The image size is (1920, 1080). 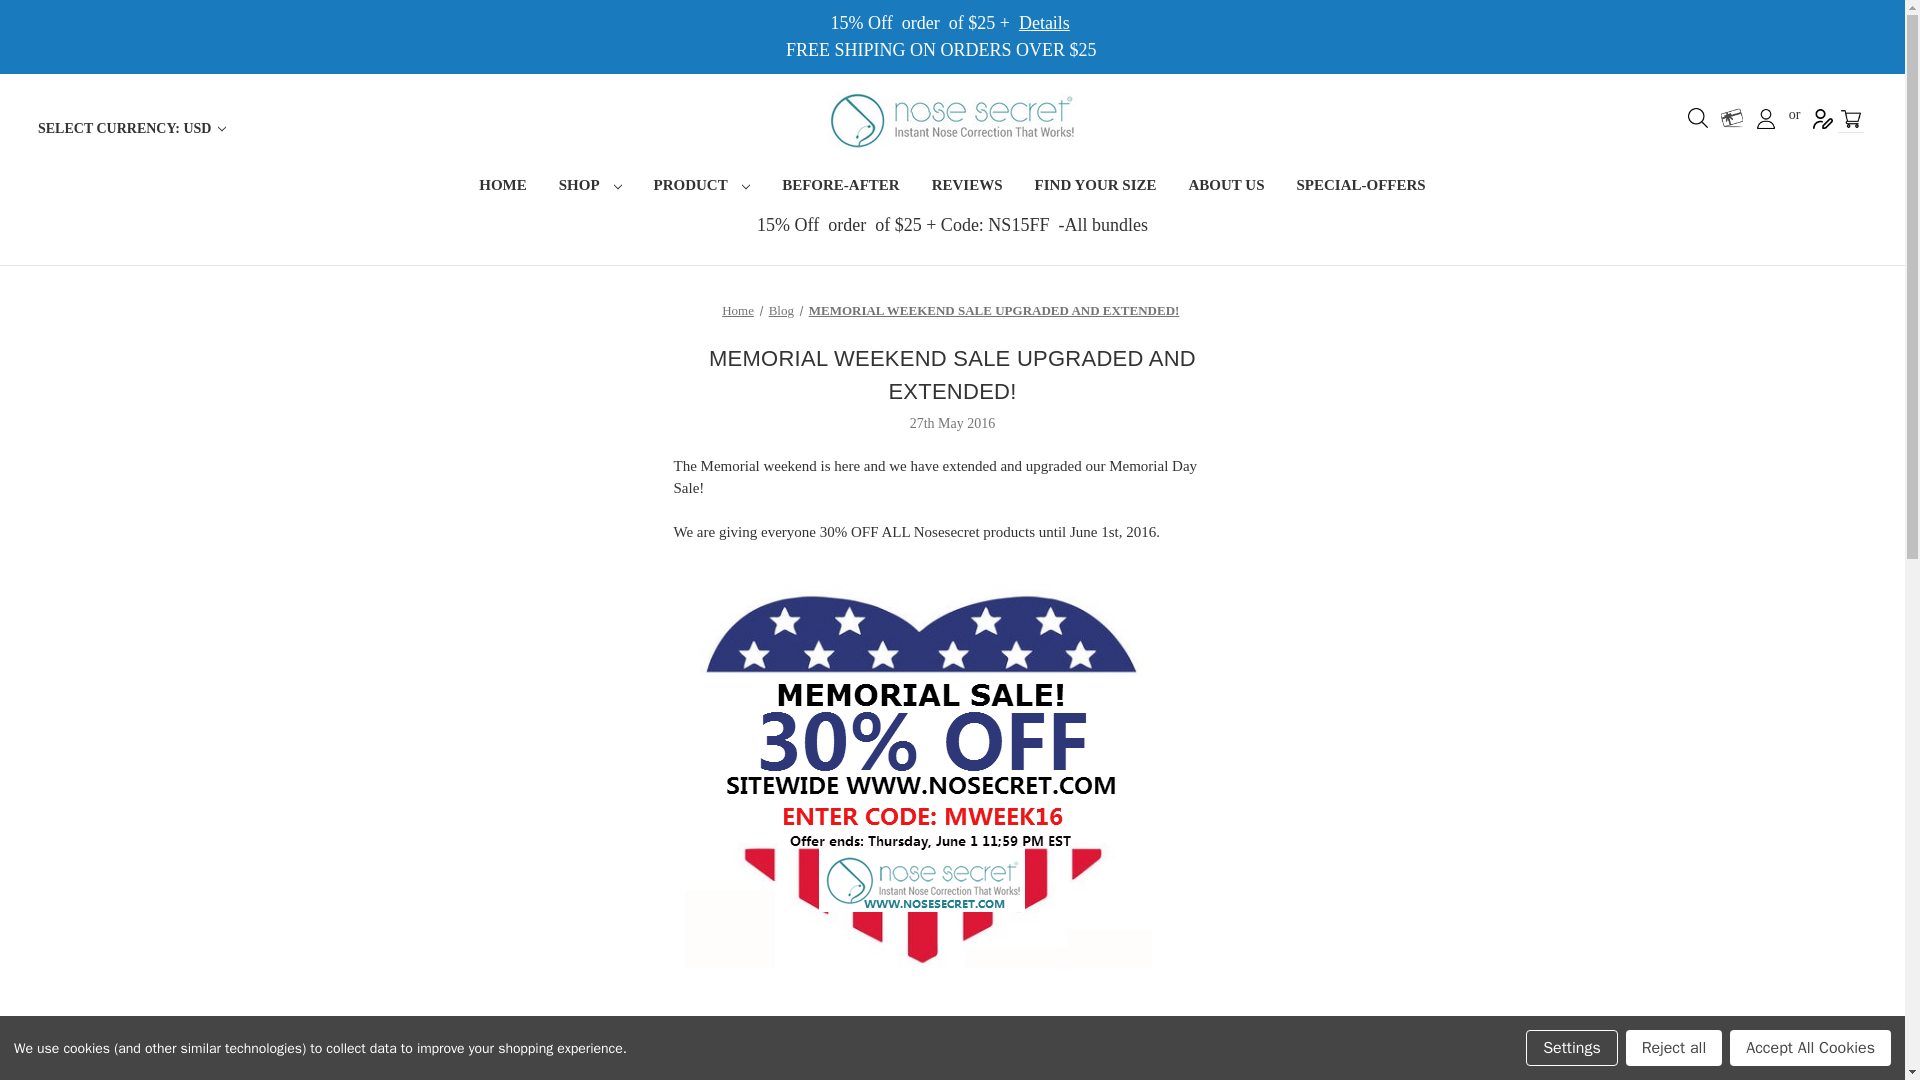 I want to click on CART, so click(x=1850, y=118).